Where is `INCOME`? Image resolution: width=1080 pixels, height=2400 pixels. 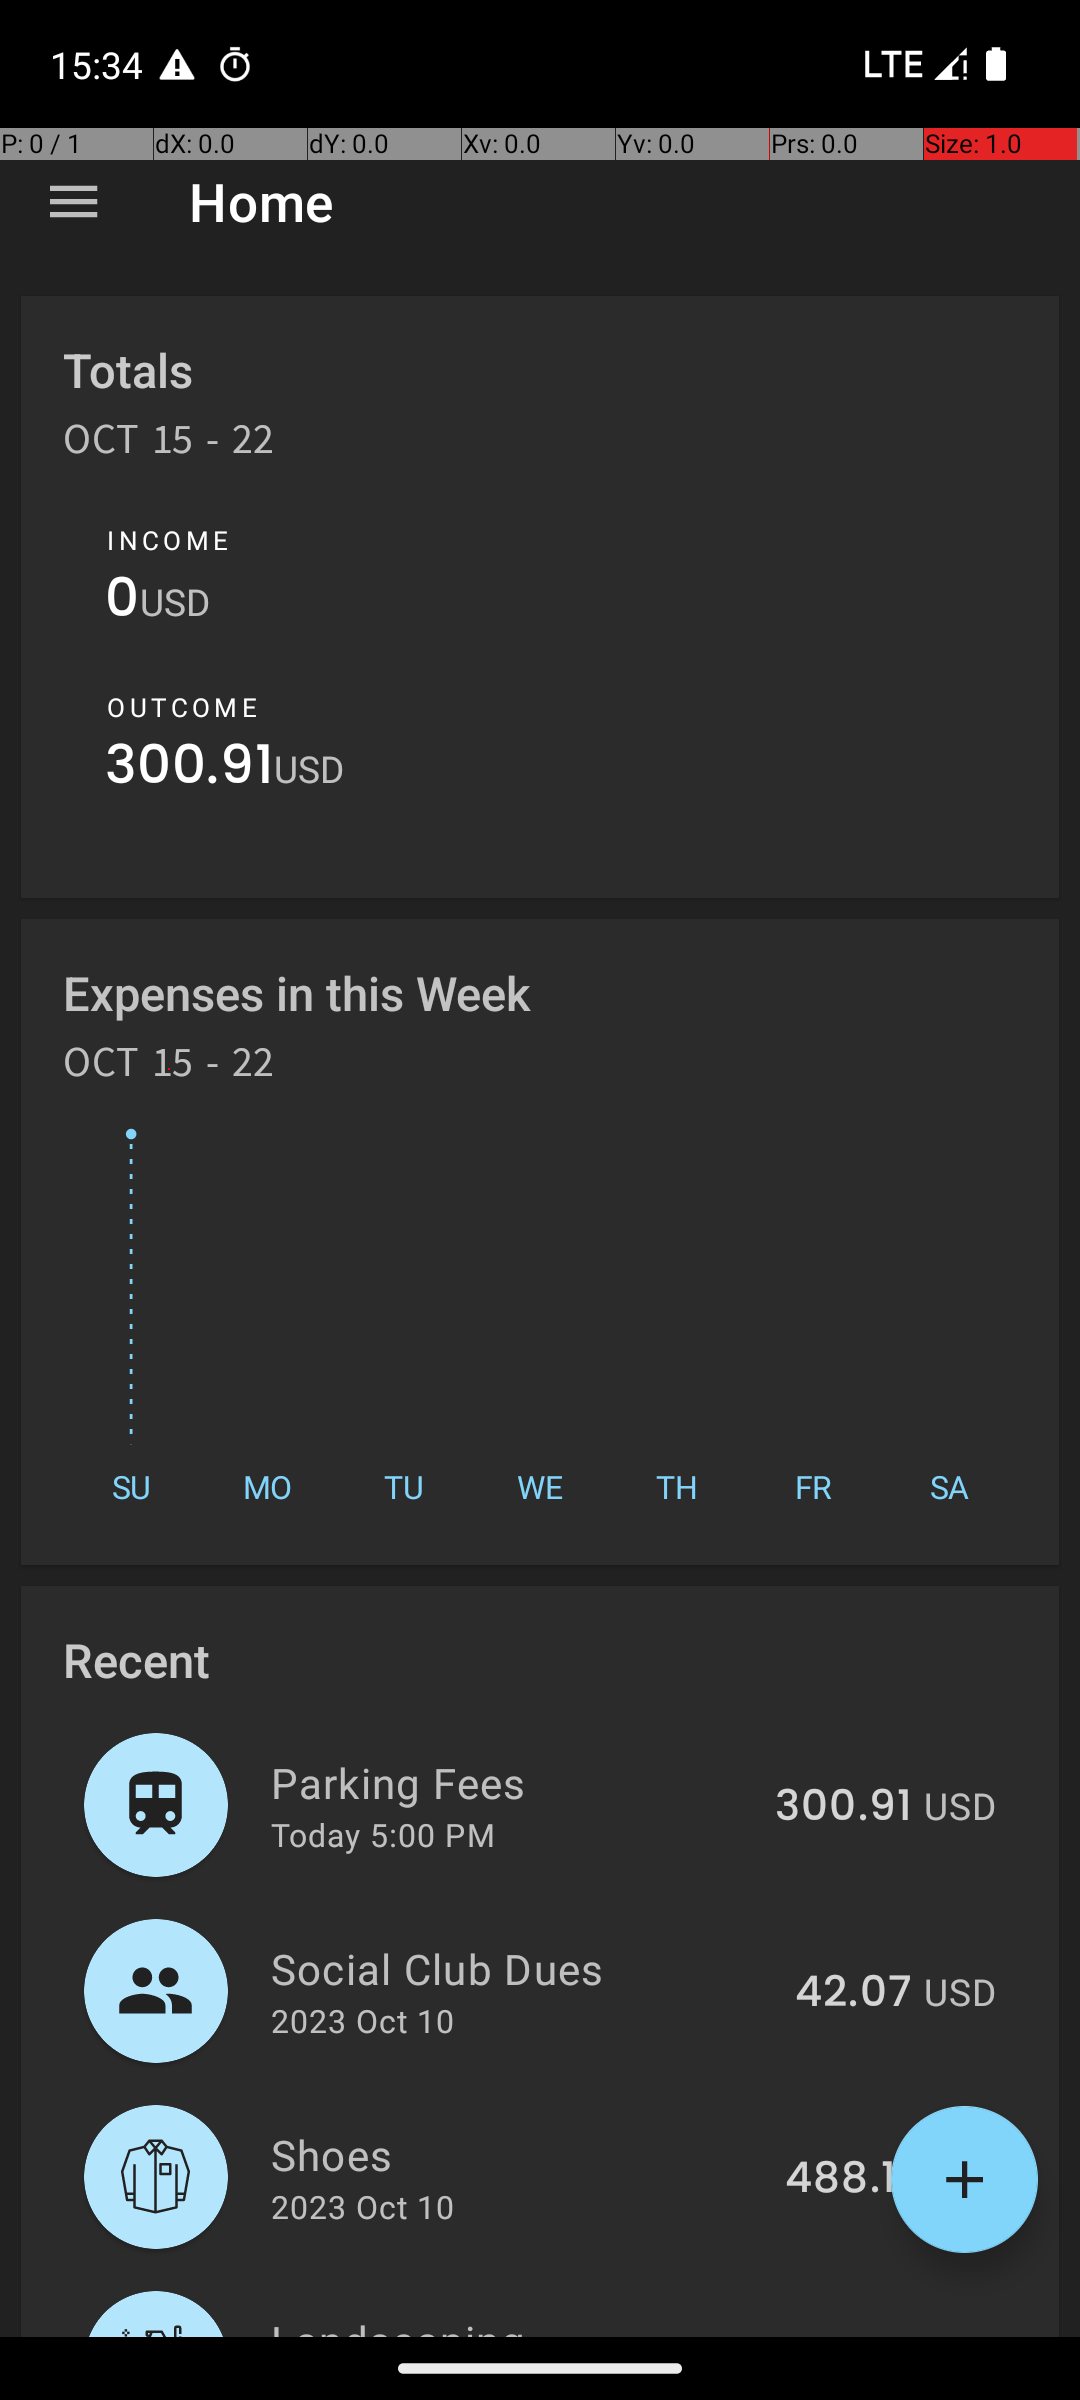
INCOME is located at coordinates (168, 540).